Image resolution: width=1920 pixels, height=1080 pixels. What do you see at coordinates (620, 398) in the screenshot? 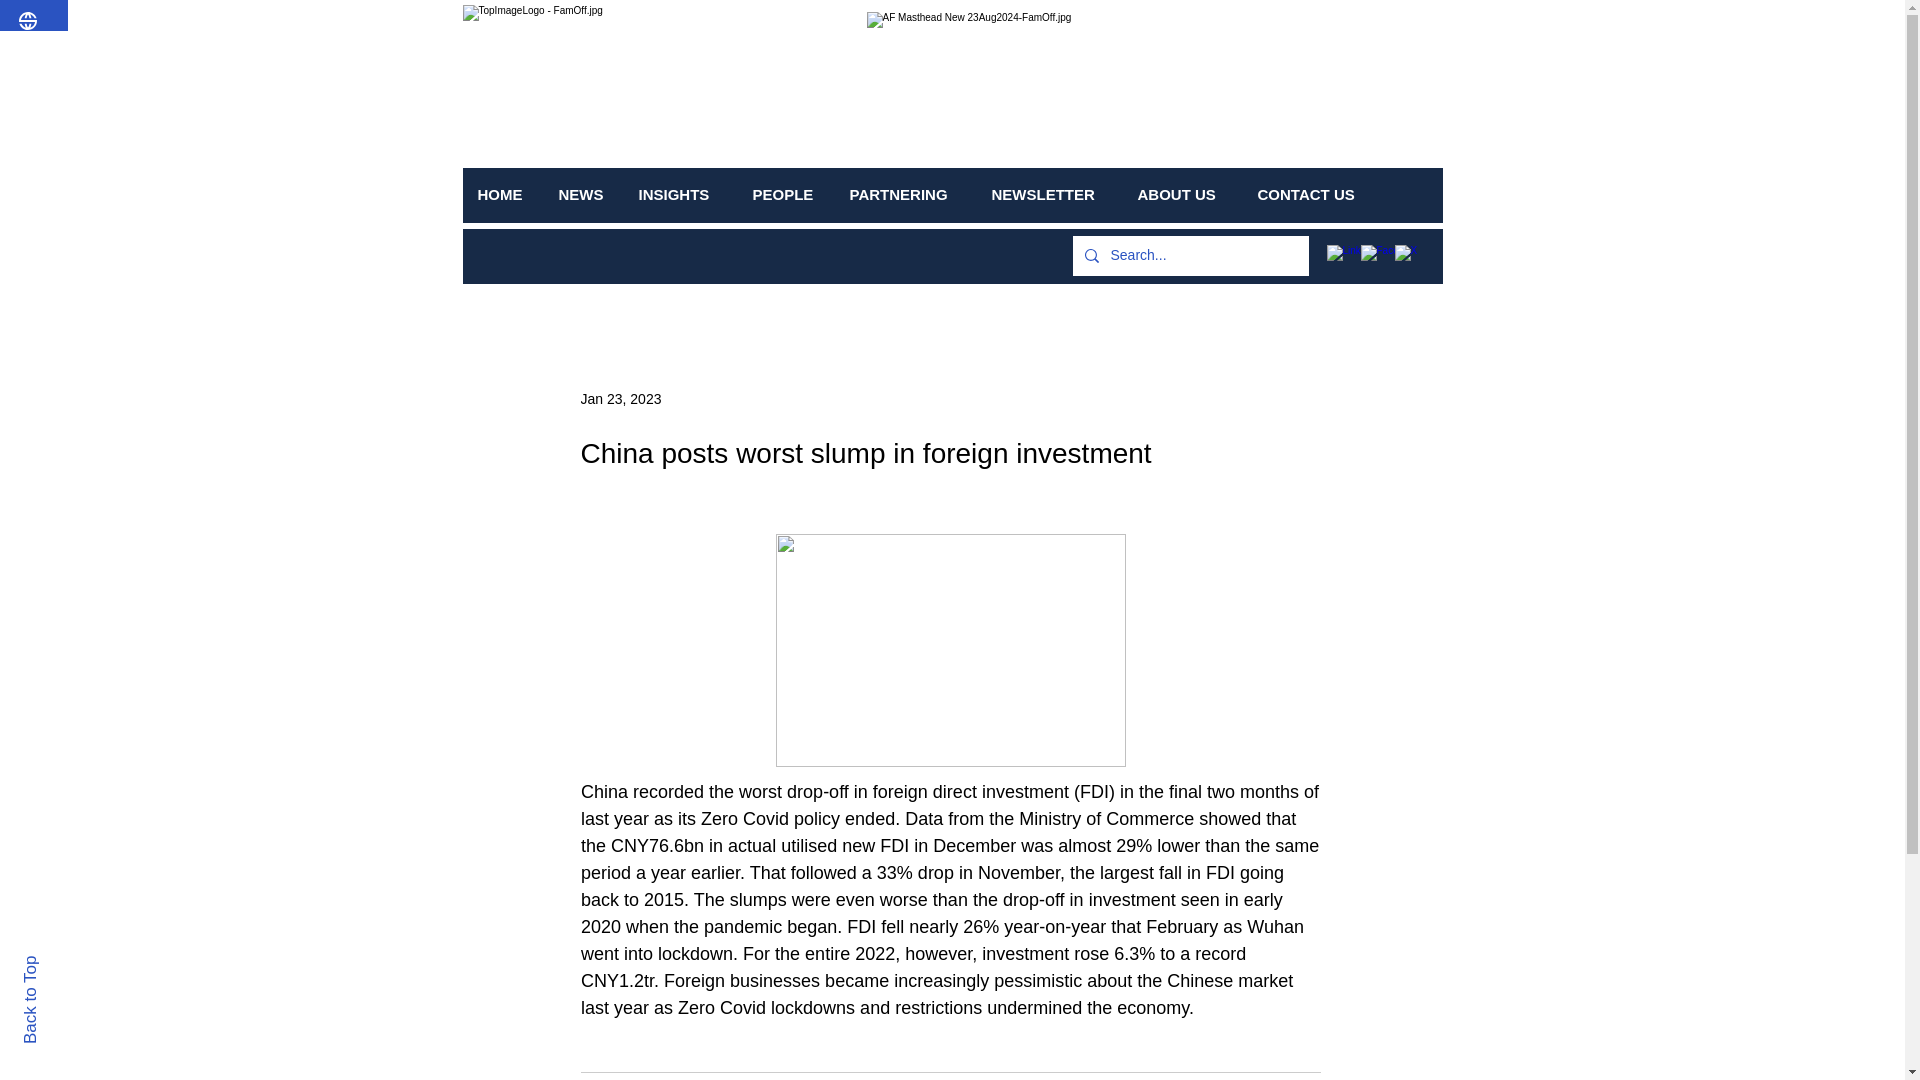
I see `Jan 23, 2023` at bounding box center [620, 398].